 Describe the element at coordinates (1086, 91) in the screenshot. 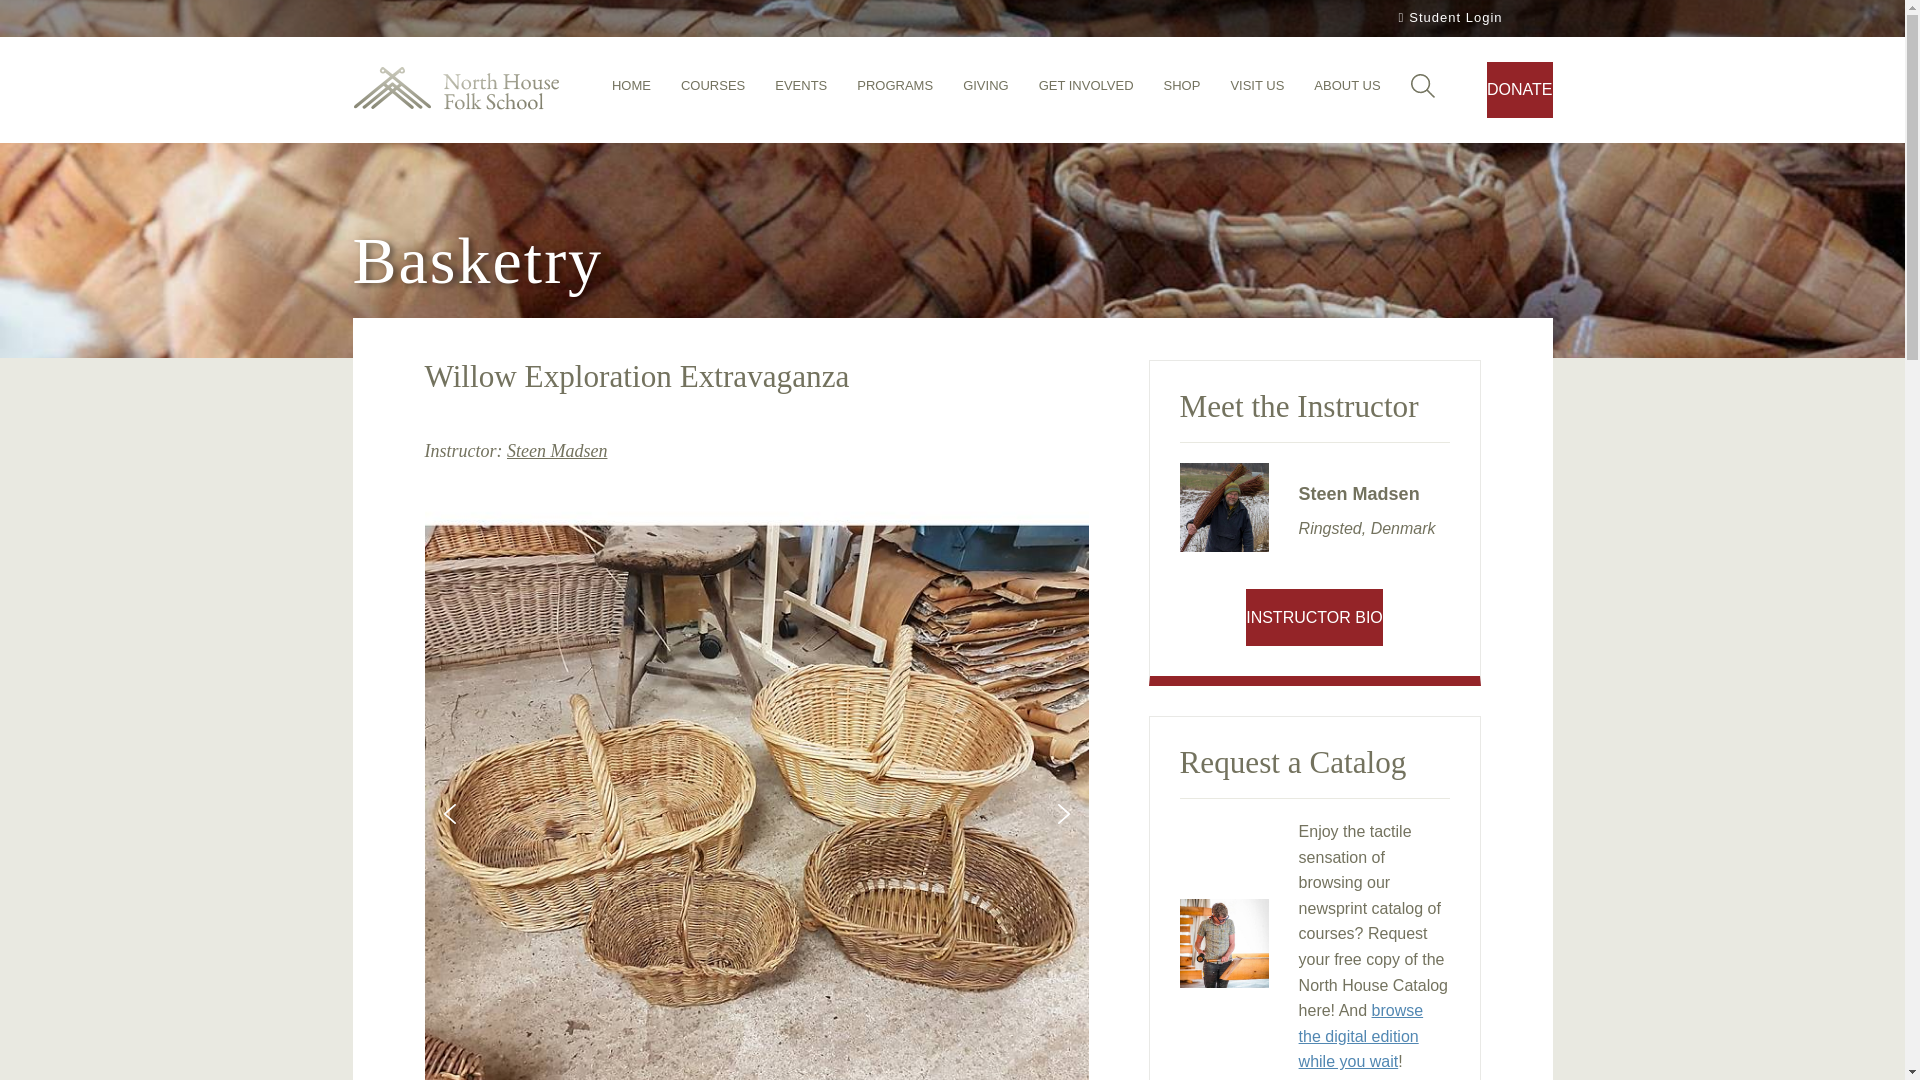

I see `GET INVOLVED` at that location.